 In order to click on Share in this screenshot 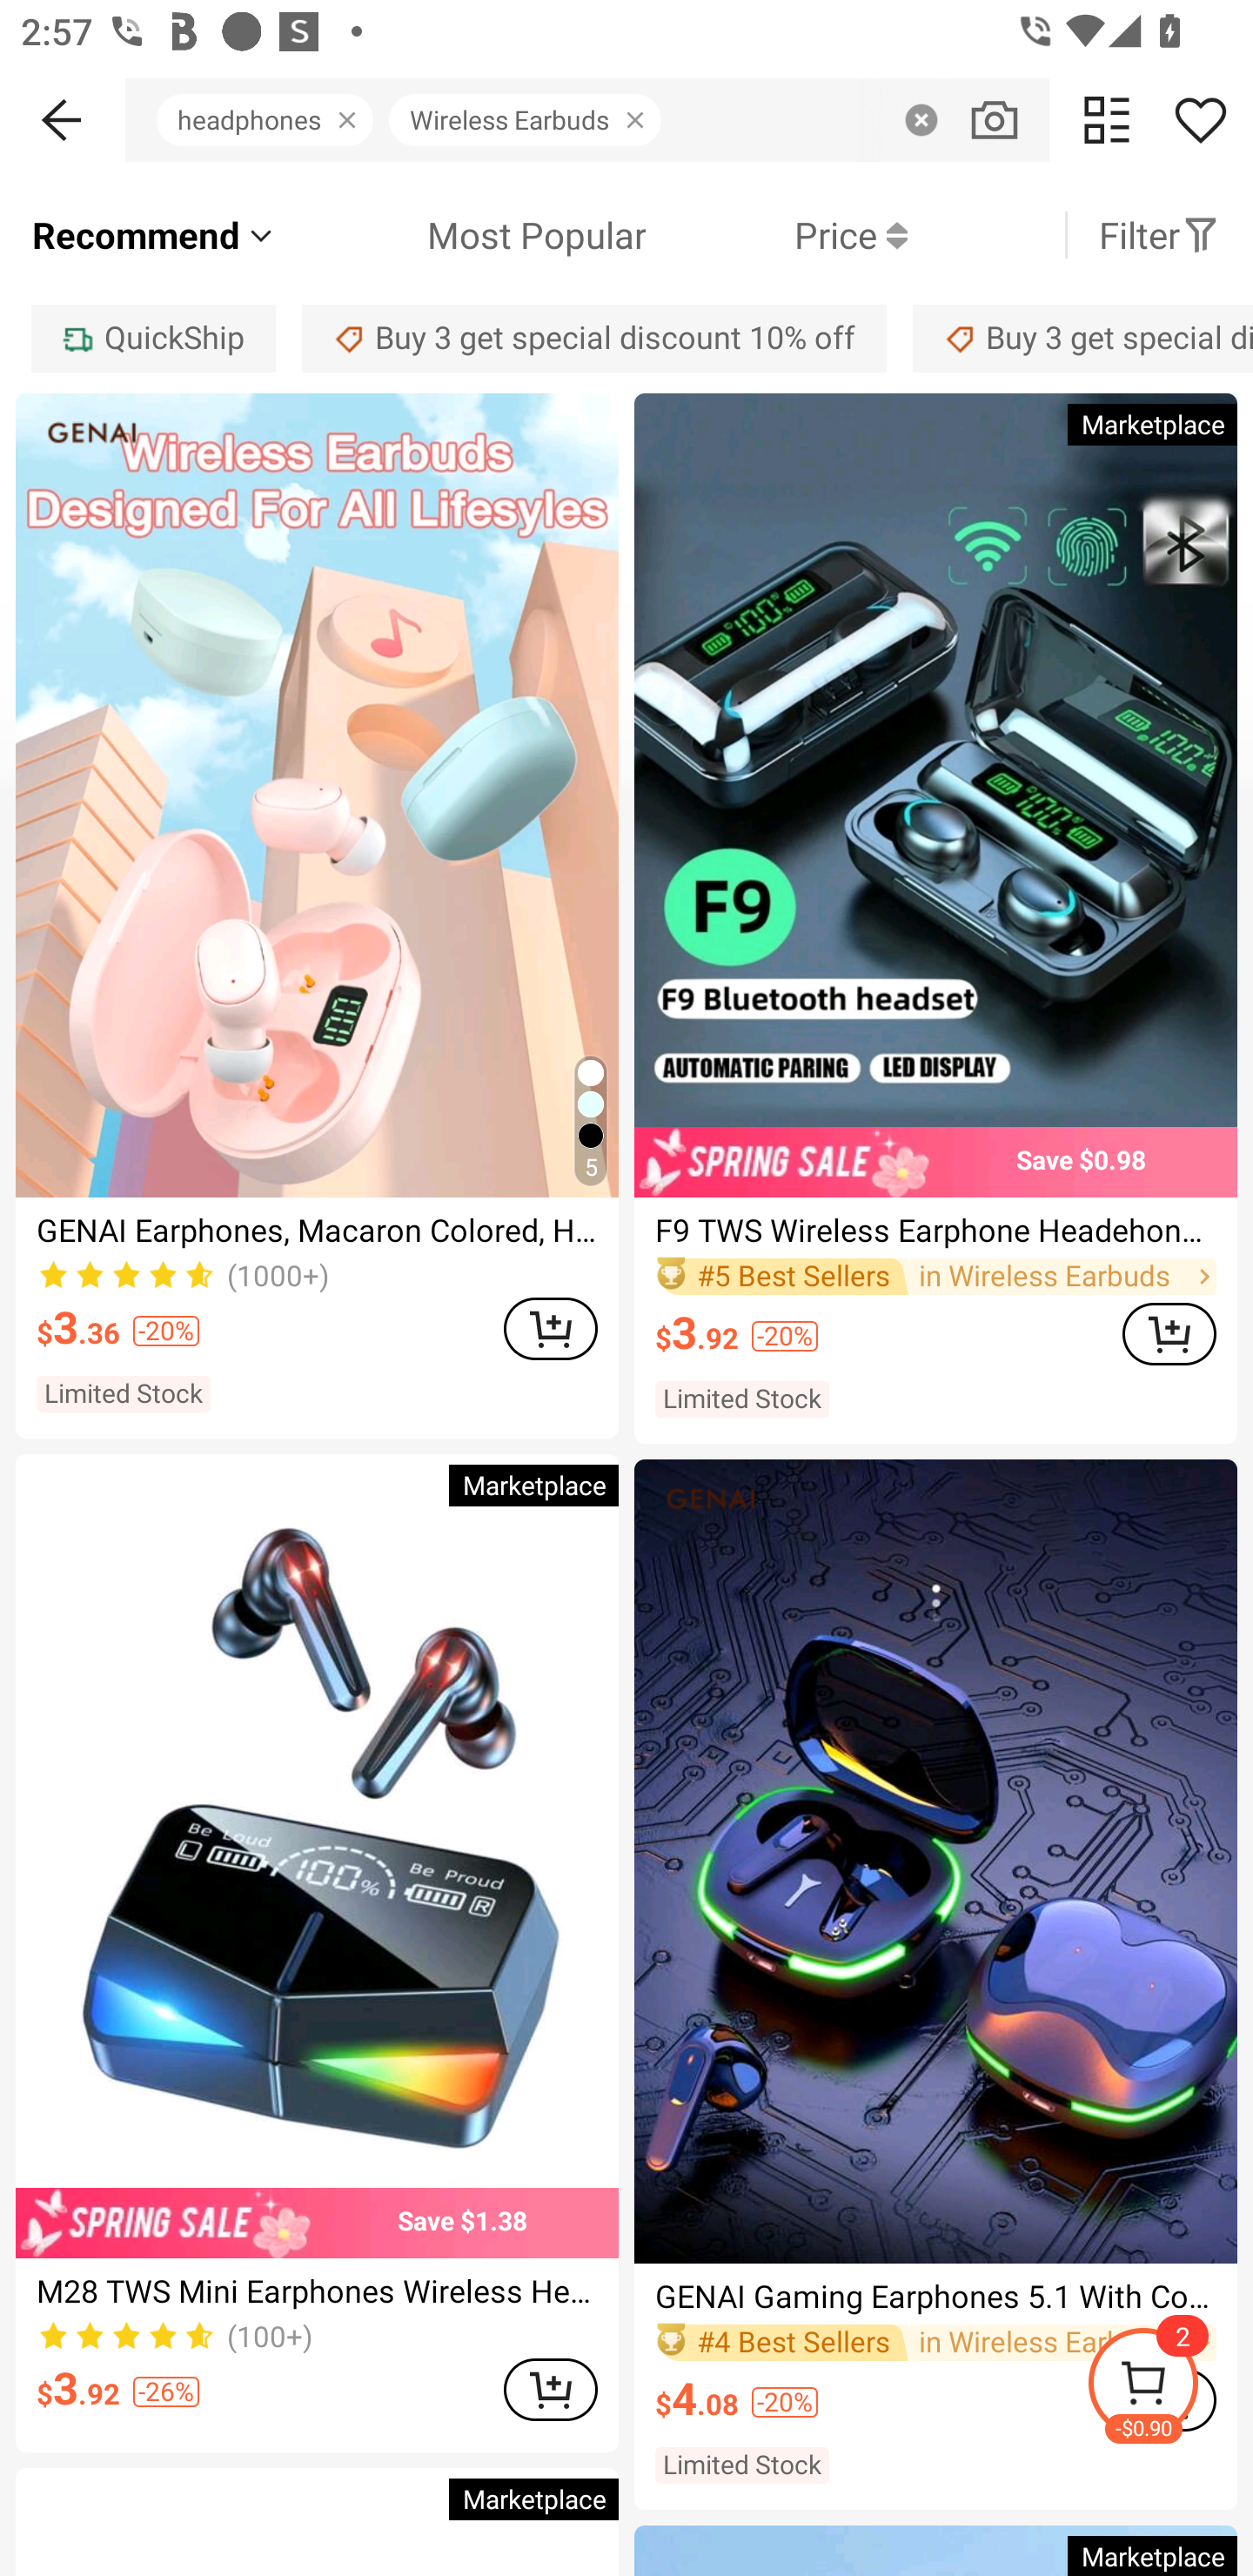, I will do `click(1201, 119)`.